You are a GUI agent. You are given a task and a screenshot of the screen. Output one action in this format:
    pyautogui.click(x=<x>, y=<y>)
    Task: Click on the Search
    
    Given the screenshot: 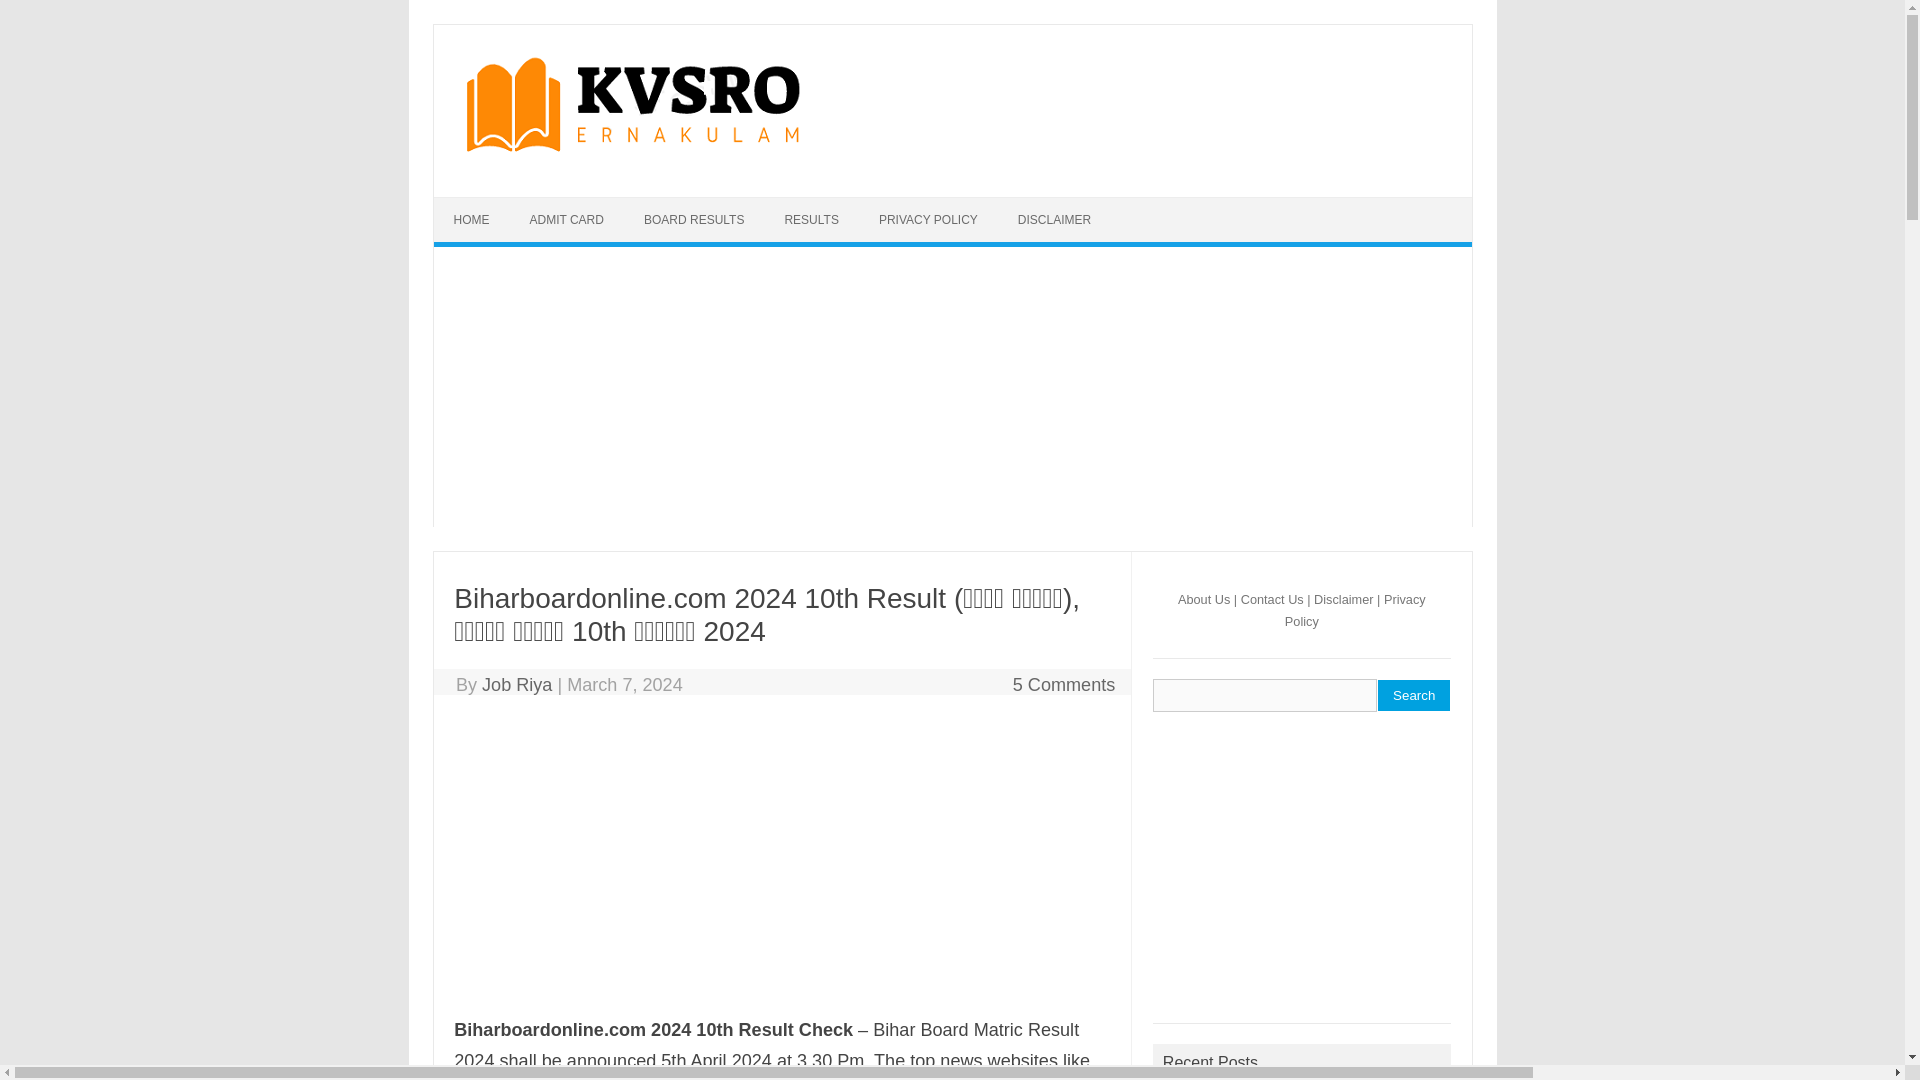 What is the action you would take?
    pyautogui.click(x=1414, y=695)
    